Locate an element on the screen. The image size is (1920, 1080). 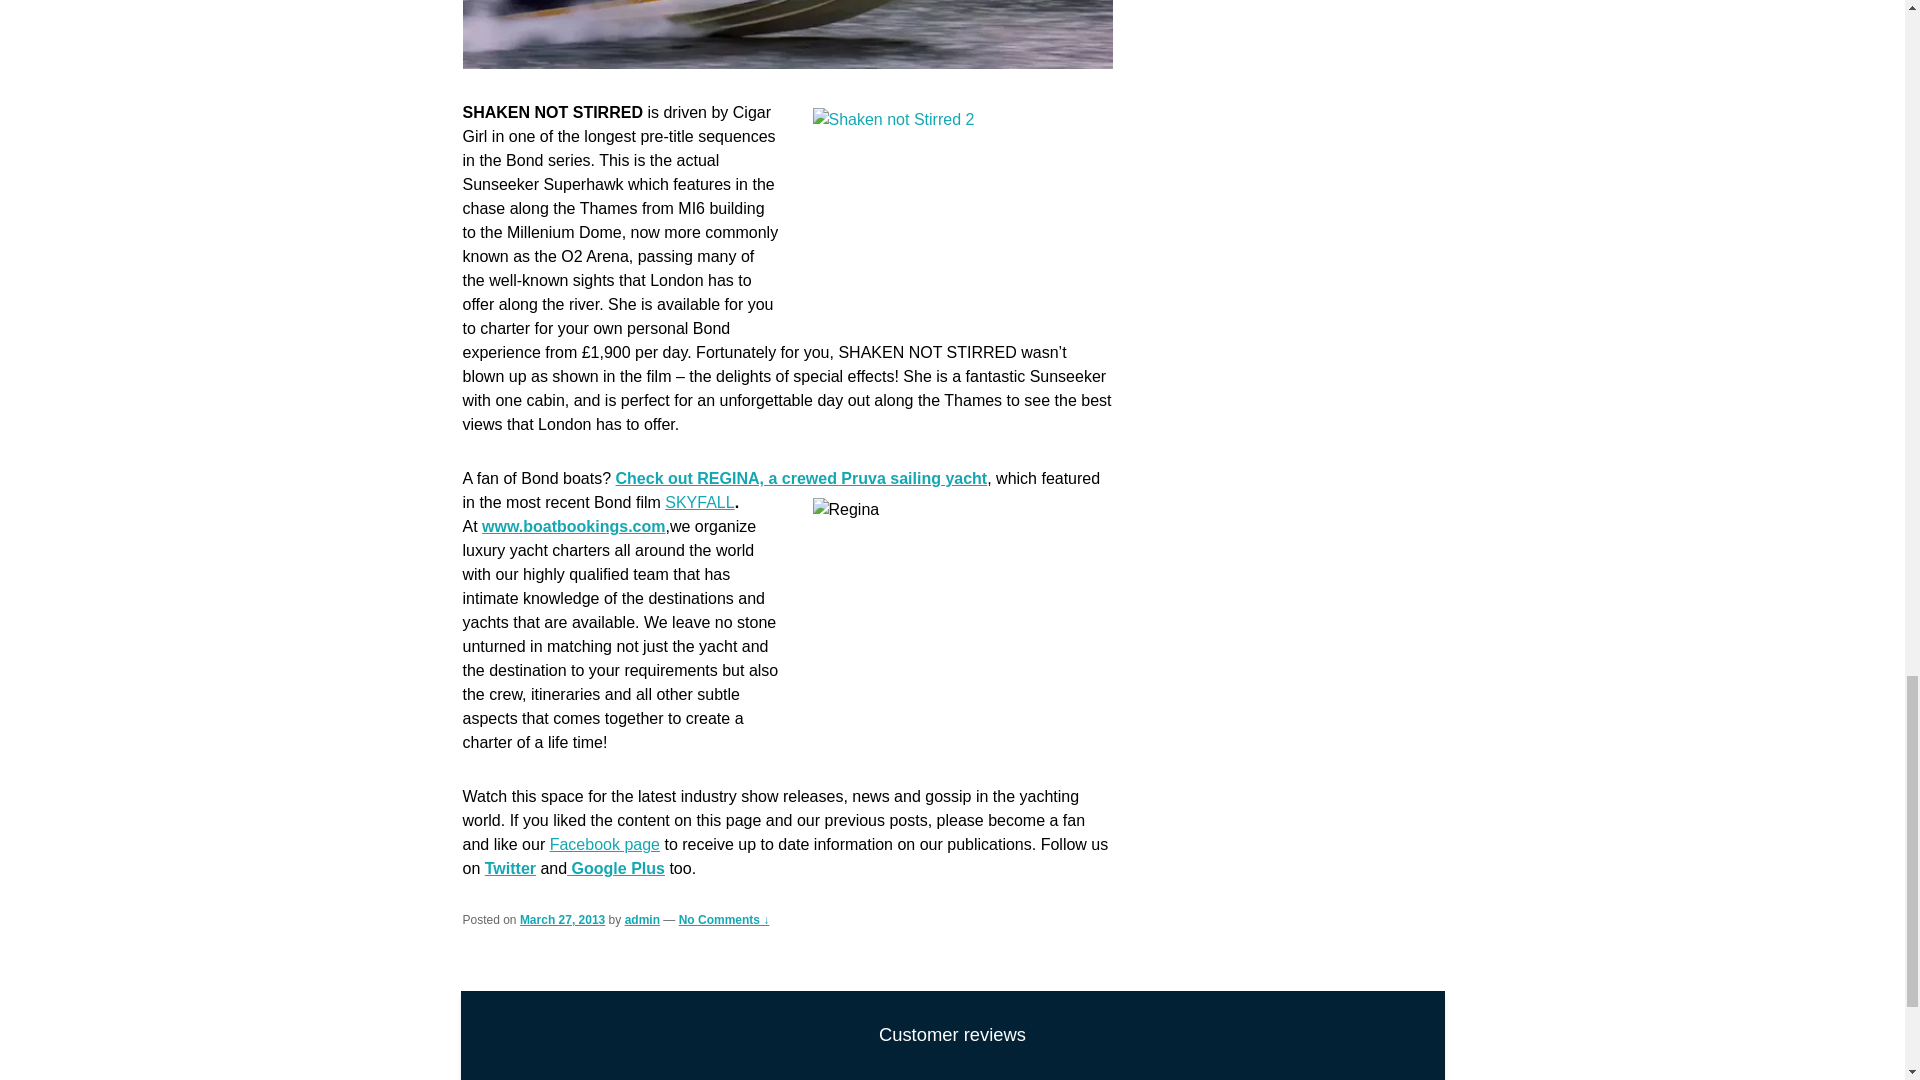
Charter Sunseeker SKYFALL is located at coordinates (698, 502).